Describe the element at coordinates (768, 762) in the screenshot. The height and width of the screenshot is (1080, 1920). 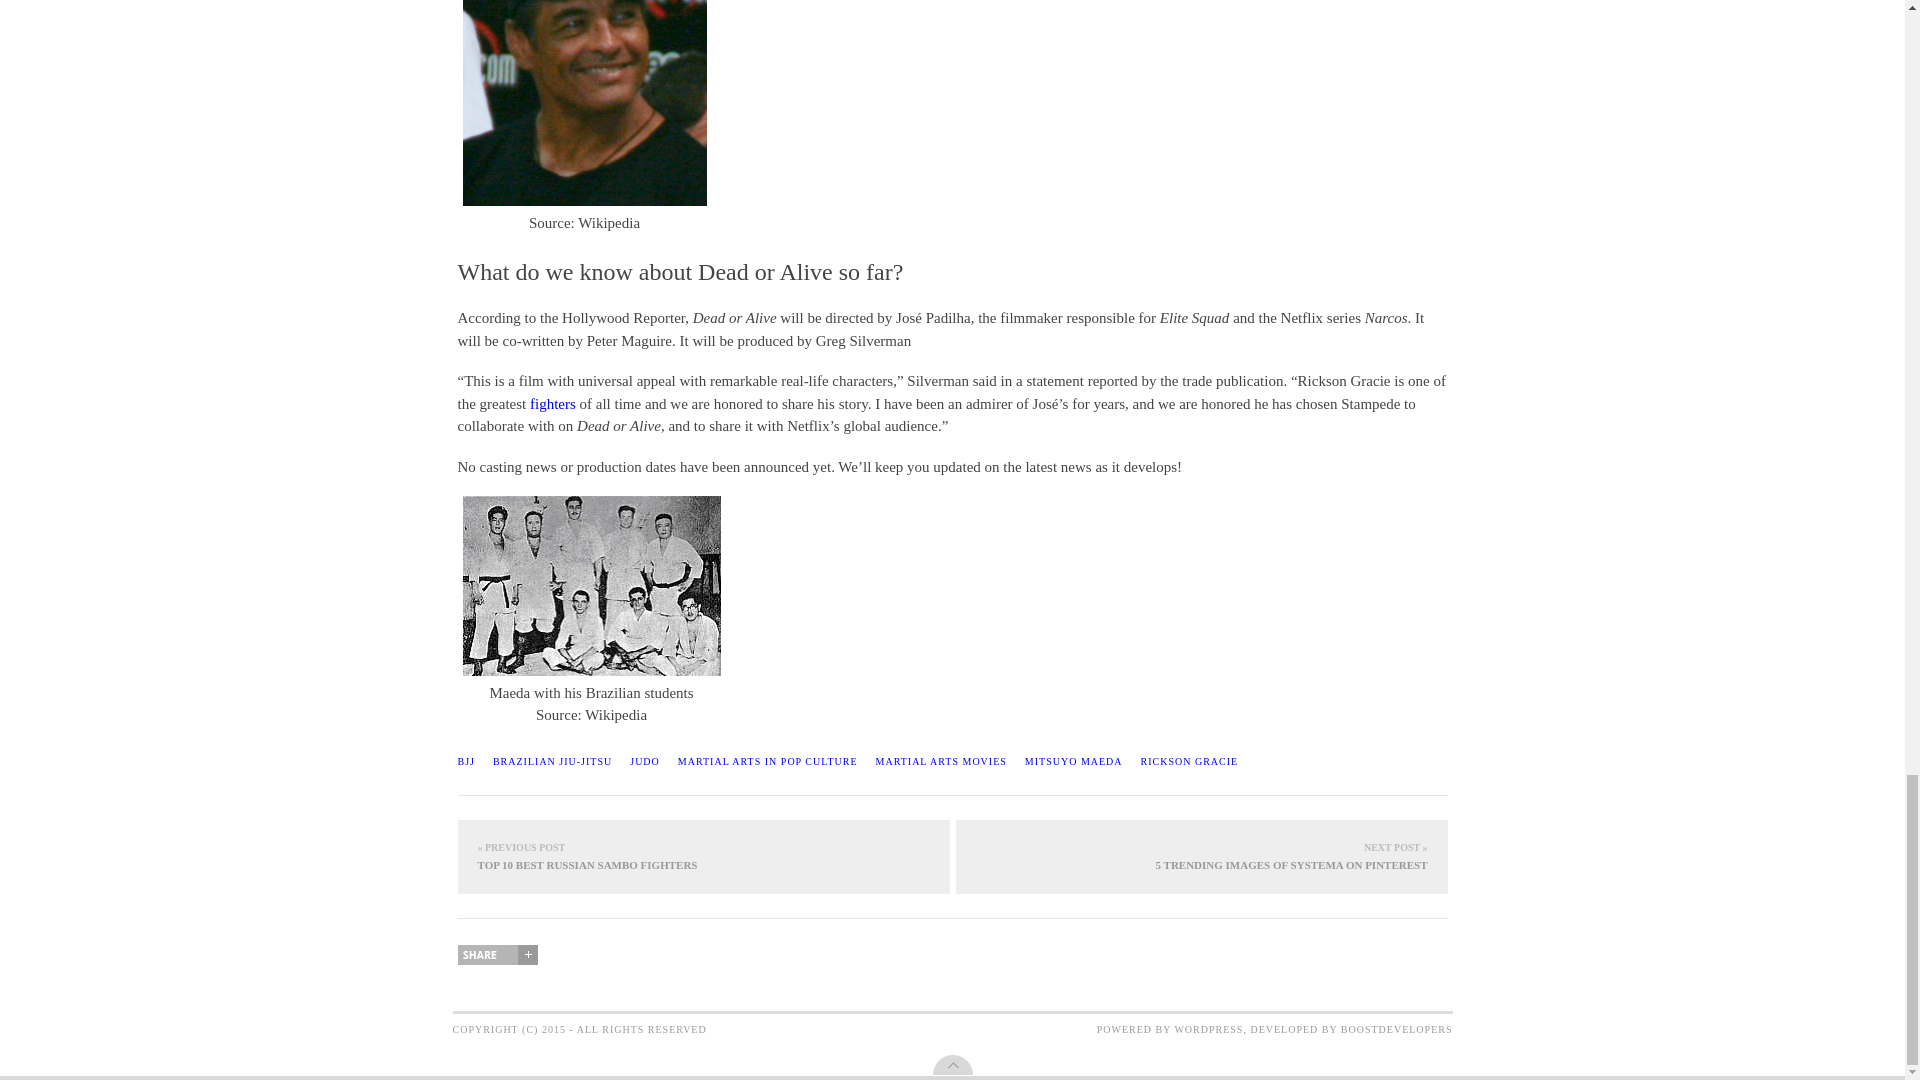
I see `MARTIAL ARTS IN POP CULTURE` at that location.